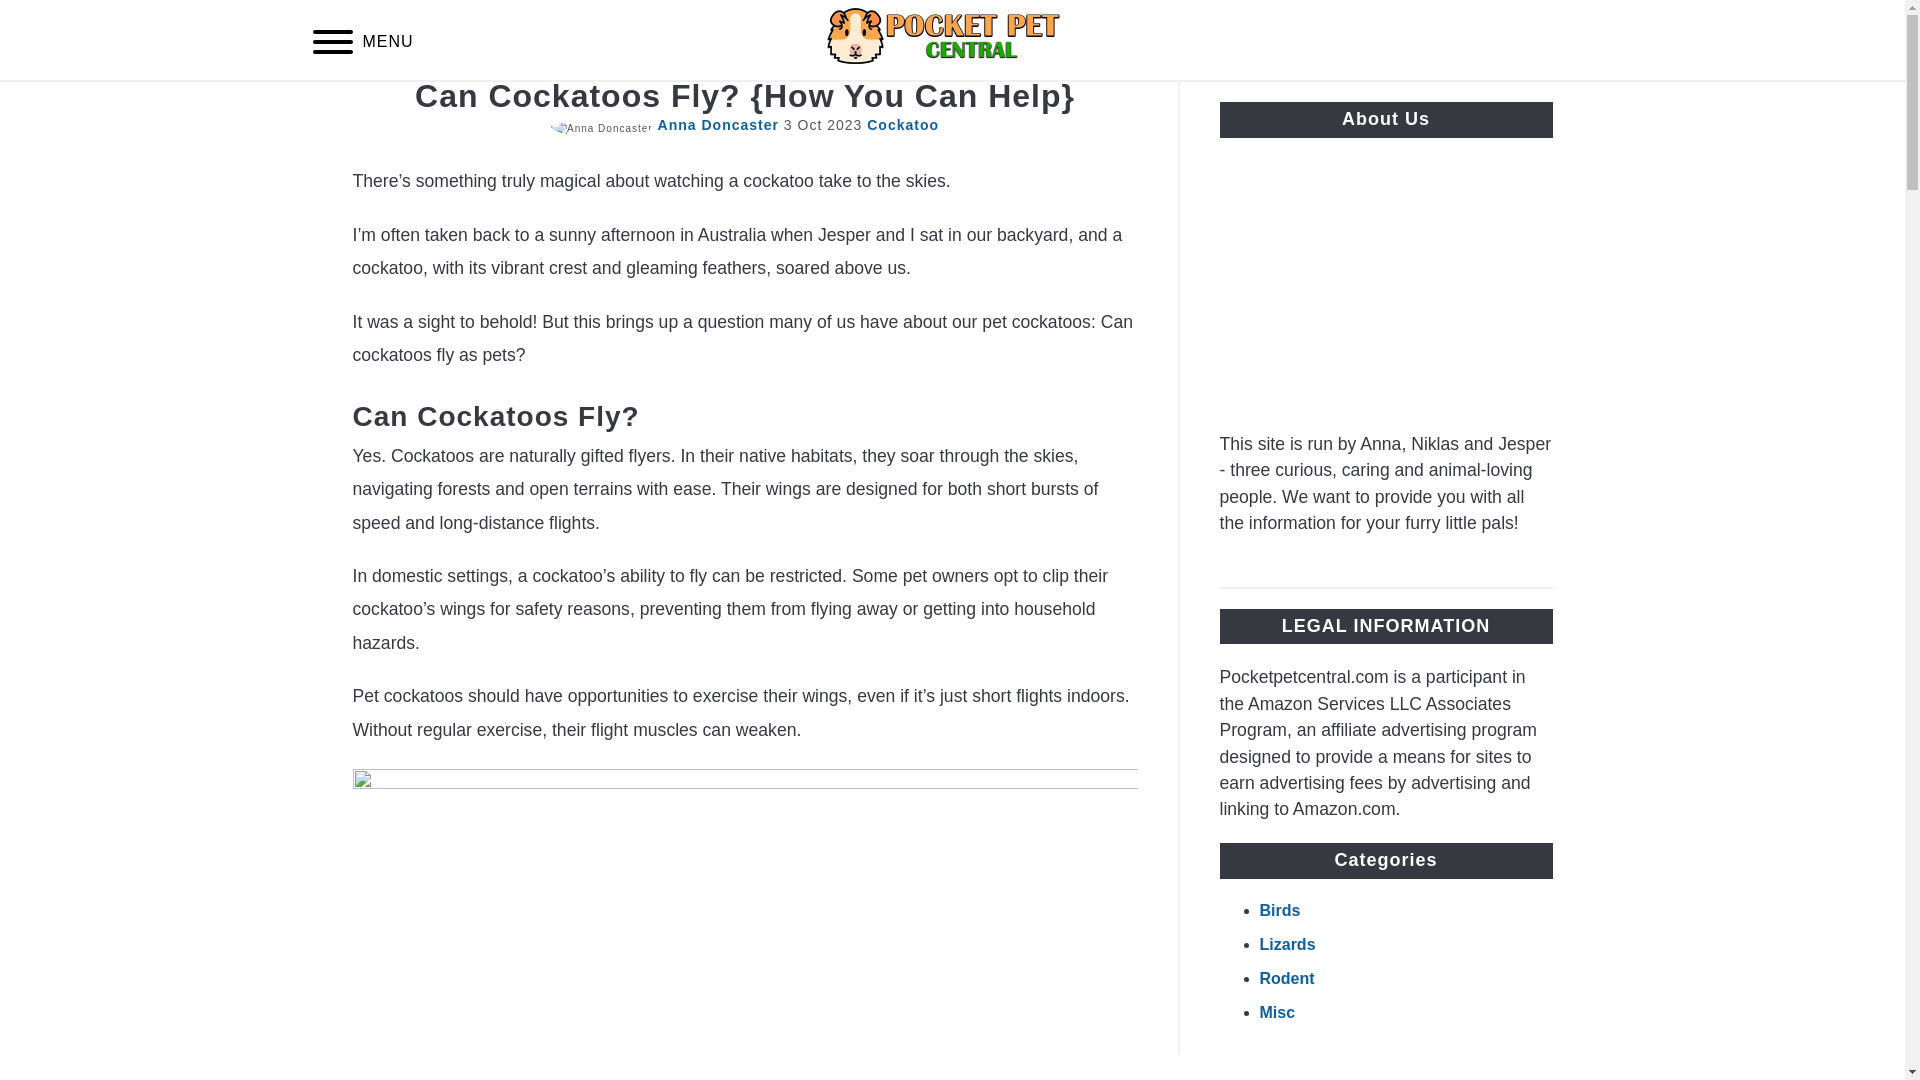 This screenshot has width=1920, height=1080. What do you see at coordinates (902, 124) in the screenshot?
I see `Cockatoo` at bounding box center [902, 124].